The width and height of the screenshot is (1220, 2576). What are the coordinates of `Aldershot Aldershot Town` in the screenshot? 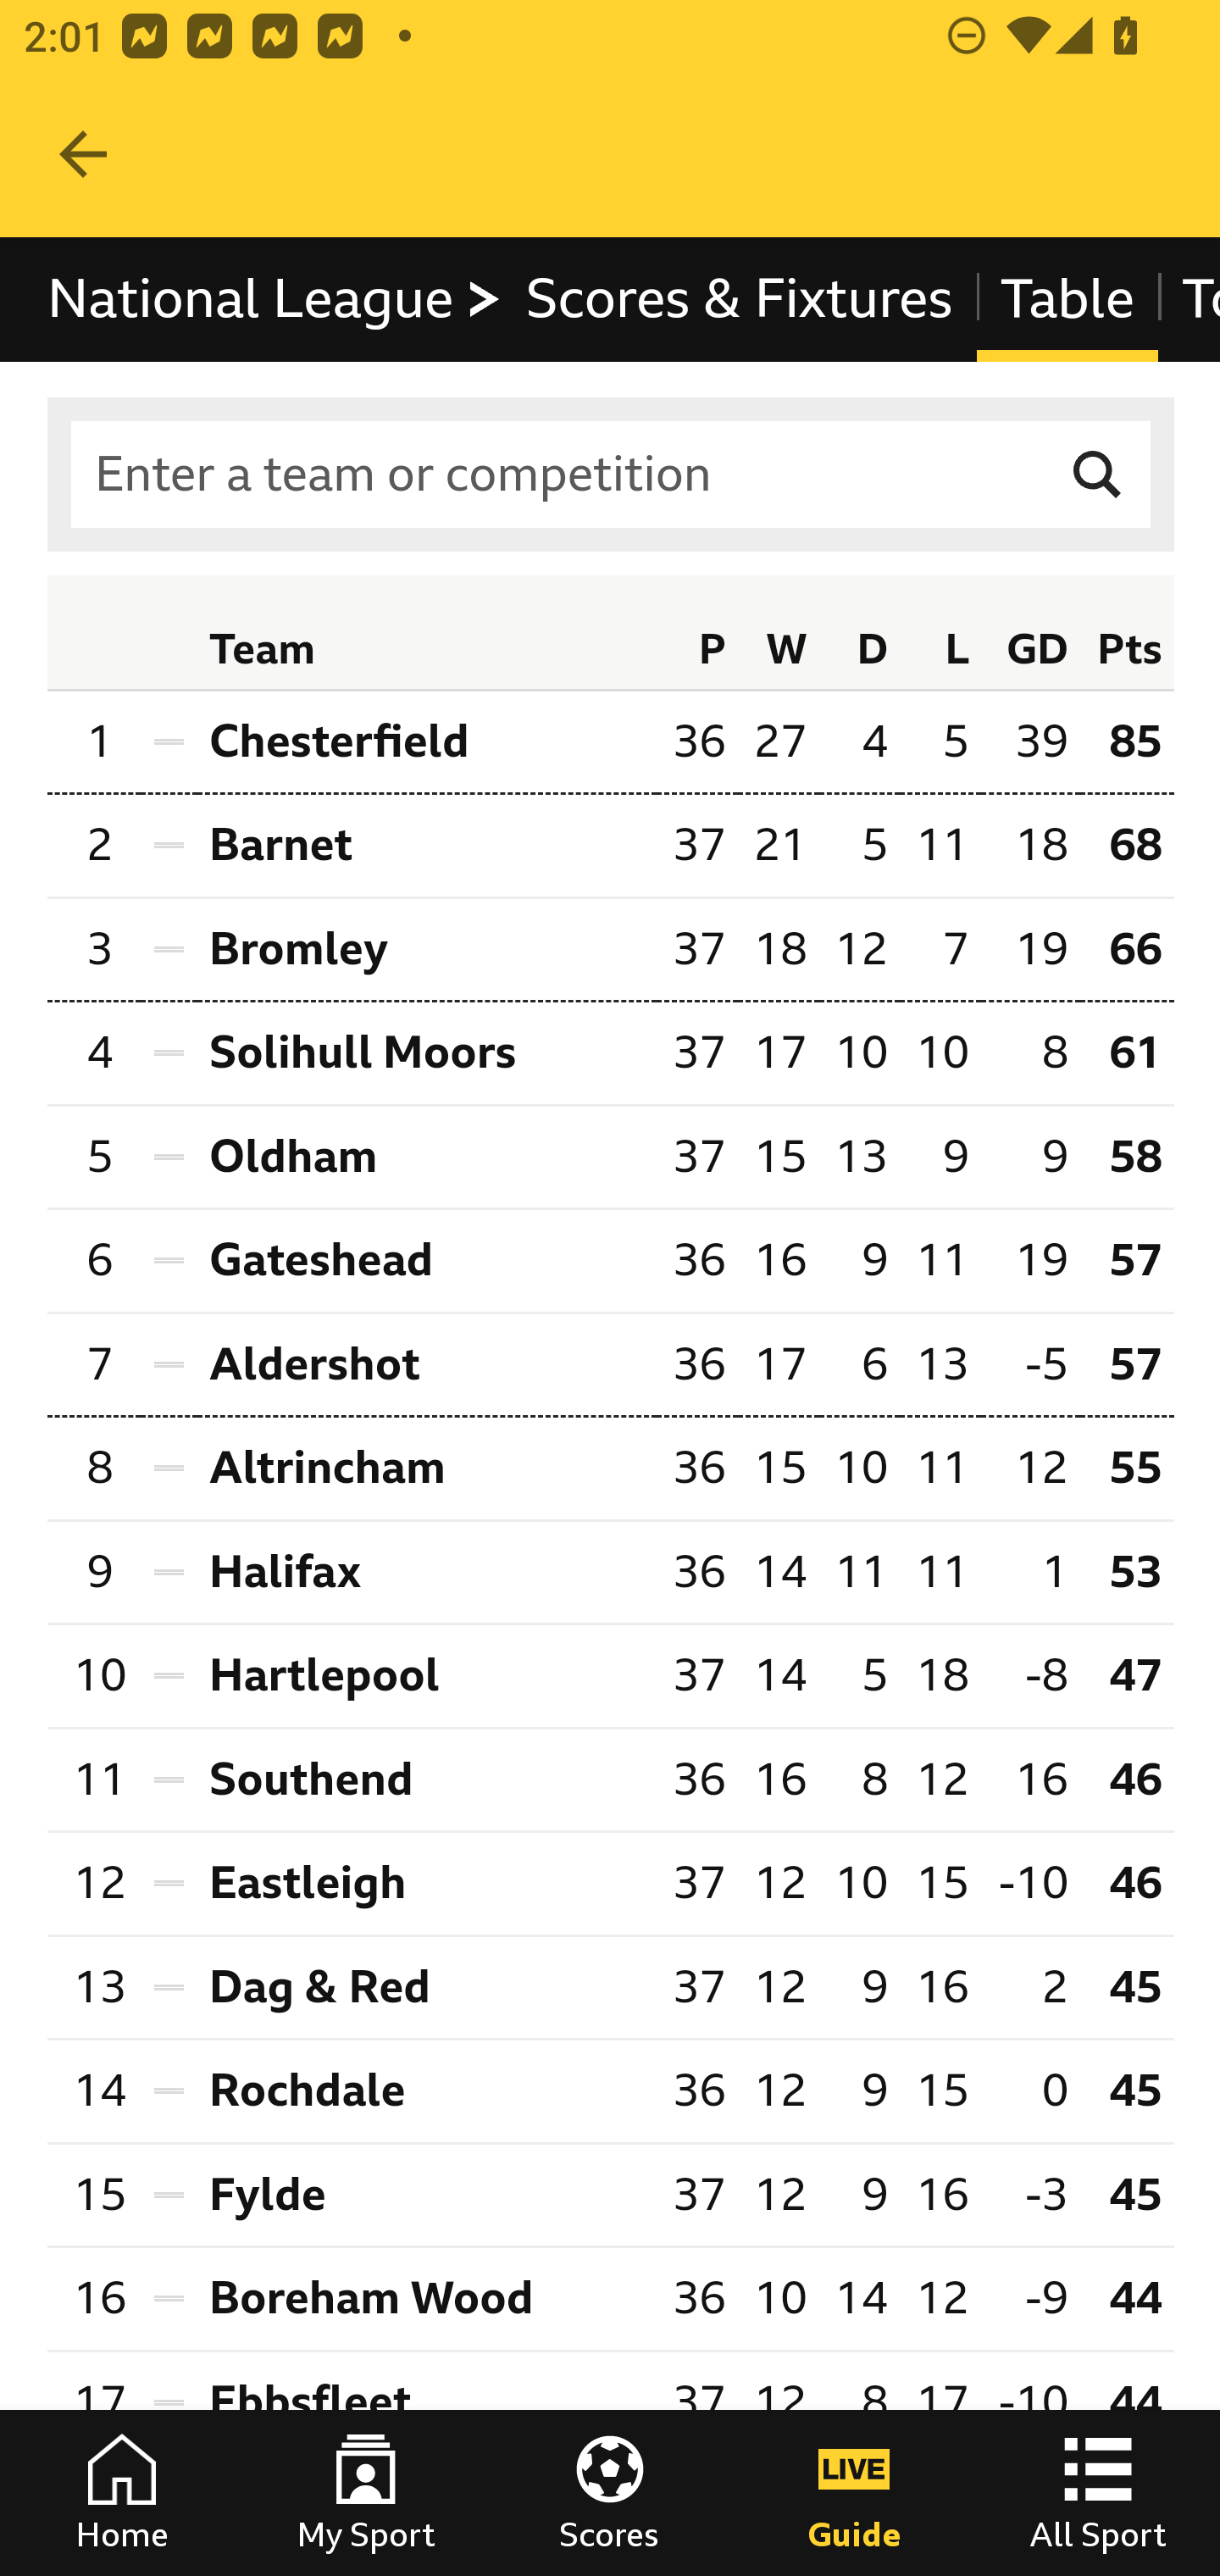 It's located at (427, 1363).